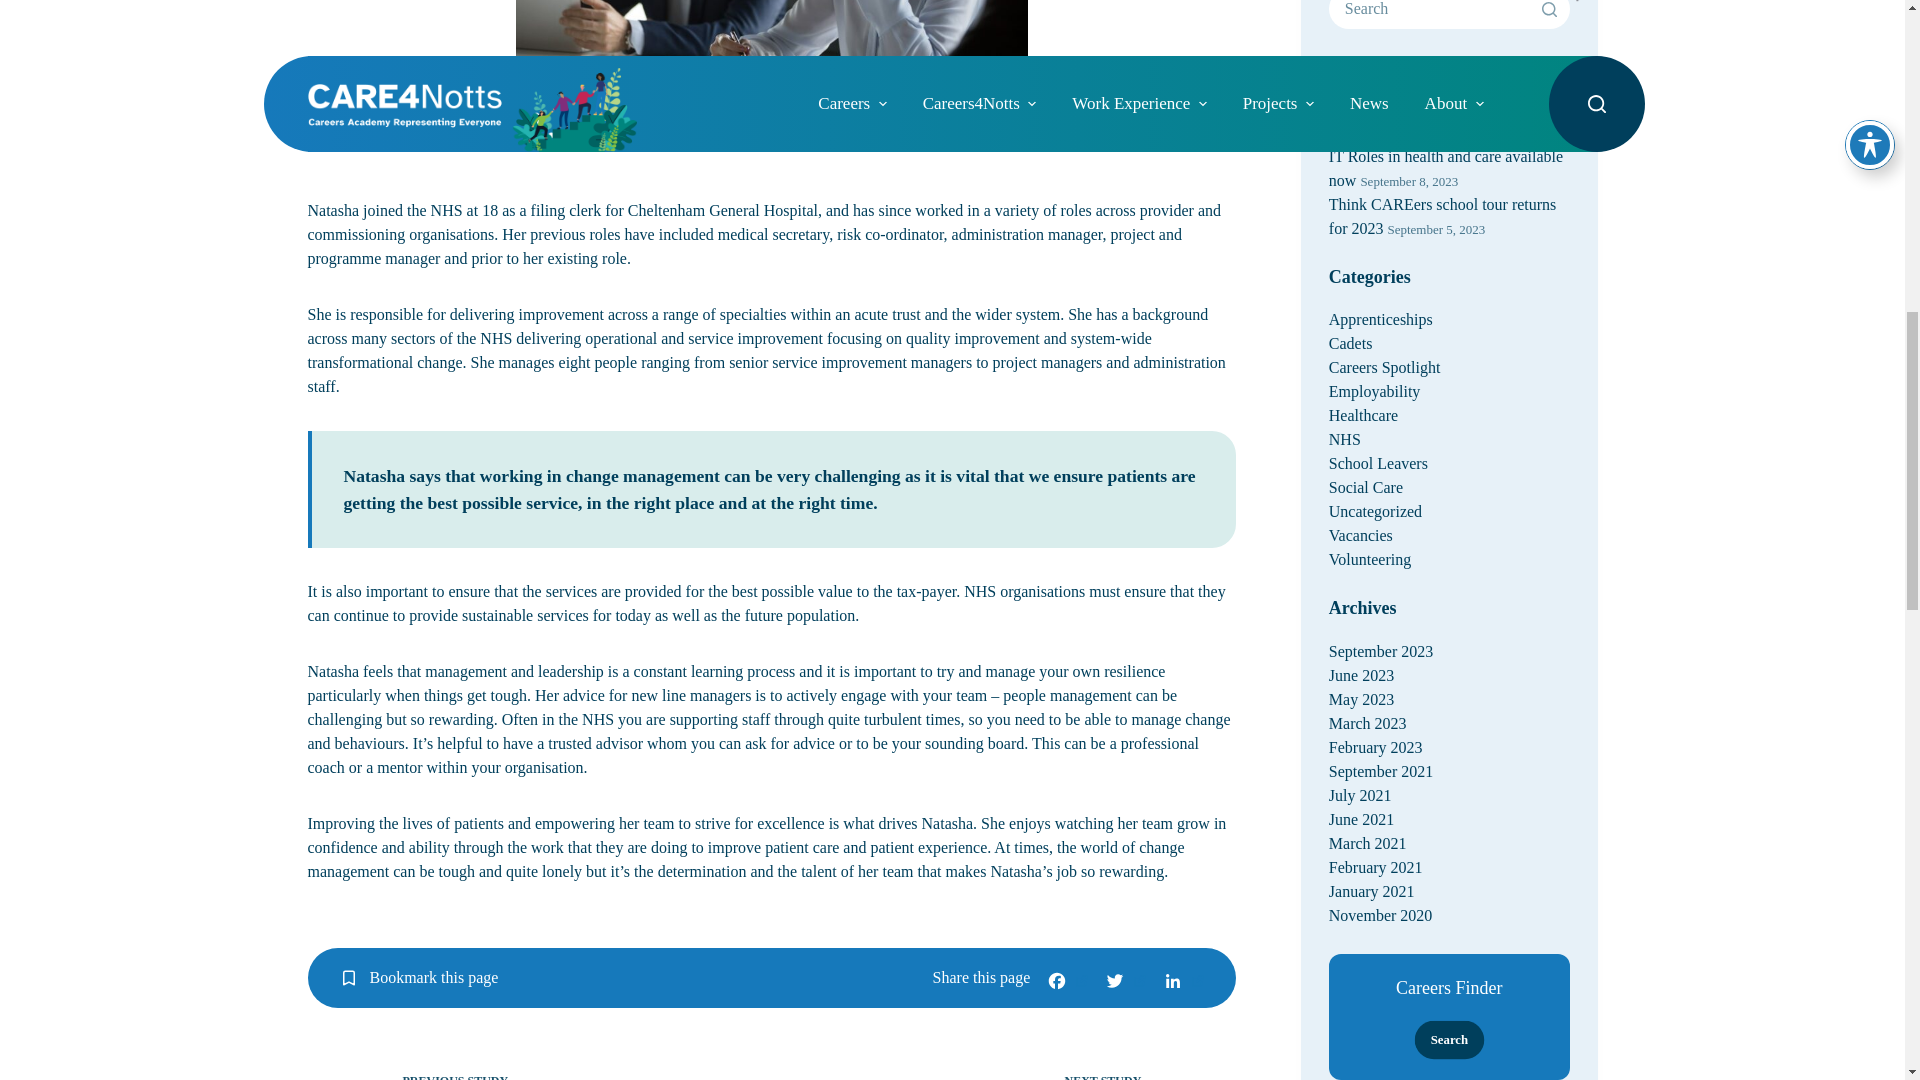  I want to click on Facebook, so click(1065, 980).